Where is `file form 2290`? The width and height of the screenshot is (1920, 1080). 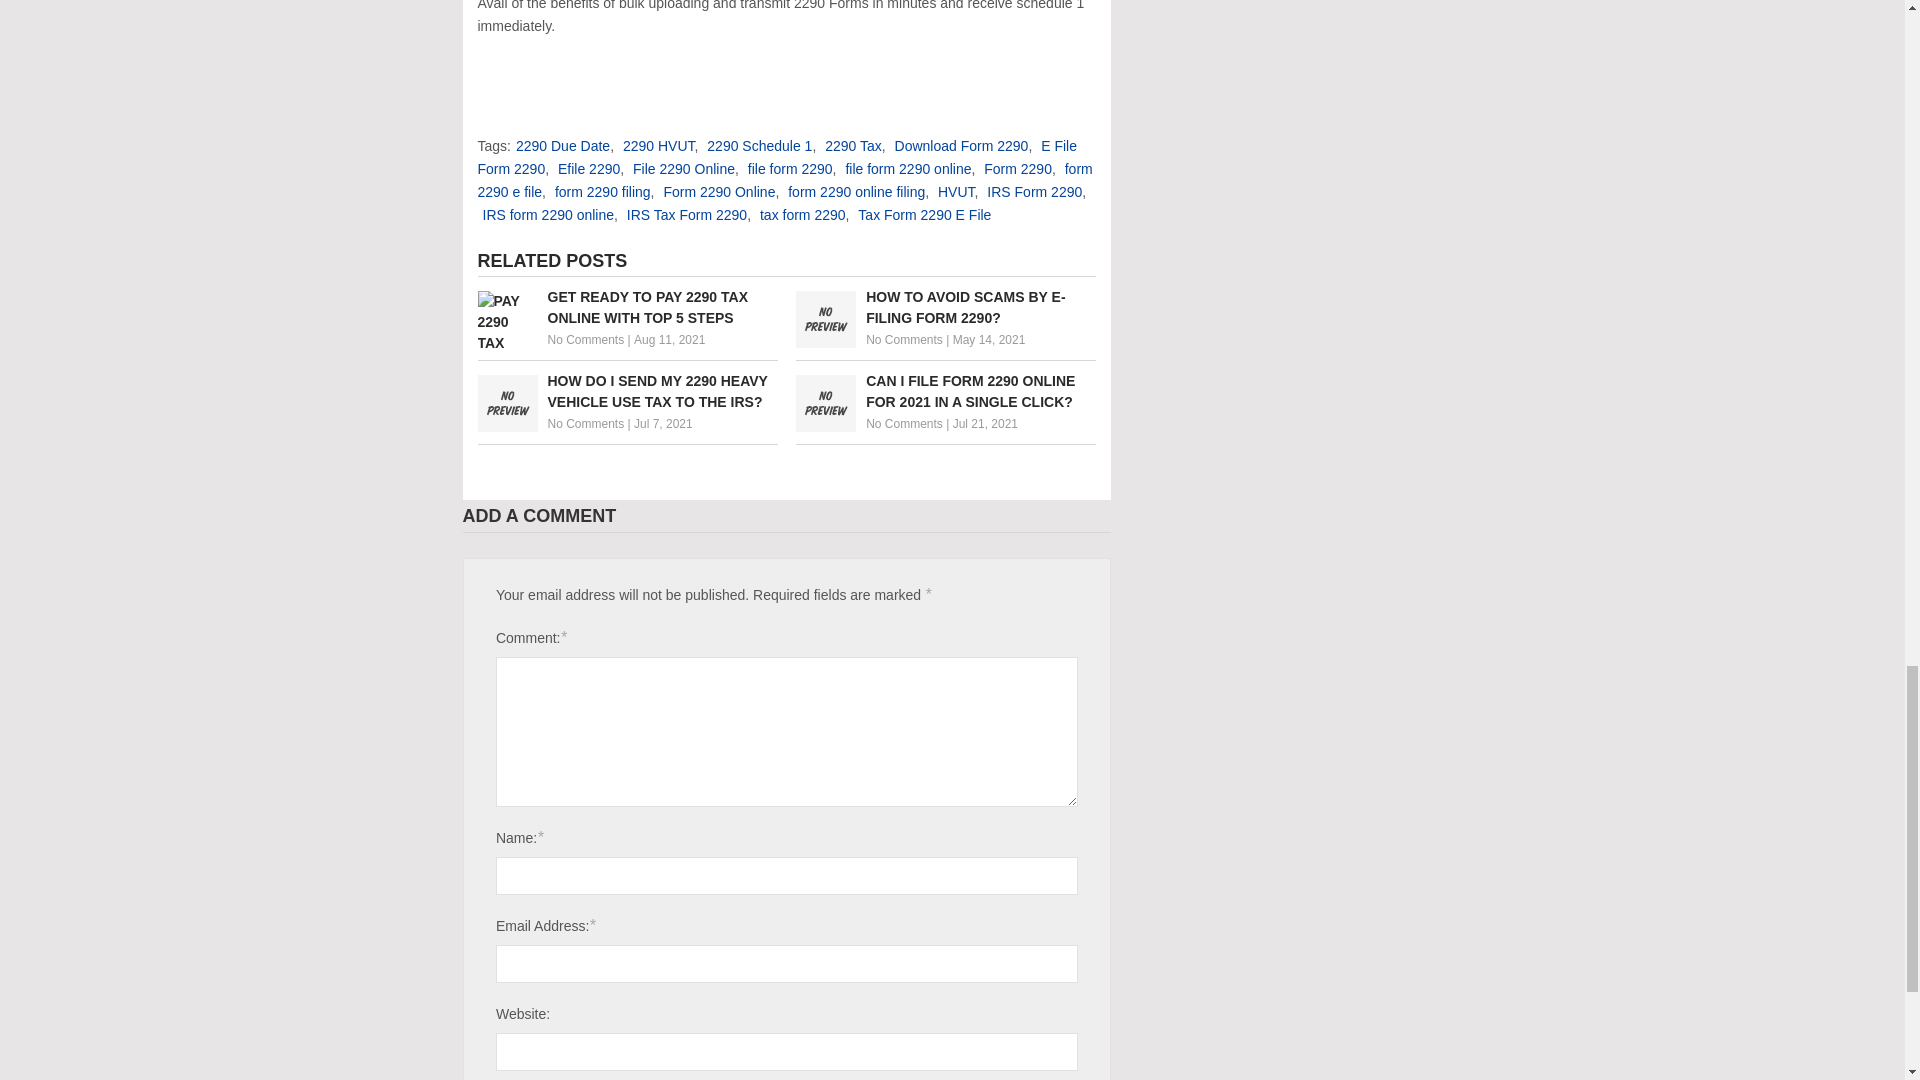 file form 2290 is located at coordinates (790, 168).